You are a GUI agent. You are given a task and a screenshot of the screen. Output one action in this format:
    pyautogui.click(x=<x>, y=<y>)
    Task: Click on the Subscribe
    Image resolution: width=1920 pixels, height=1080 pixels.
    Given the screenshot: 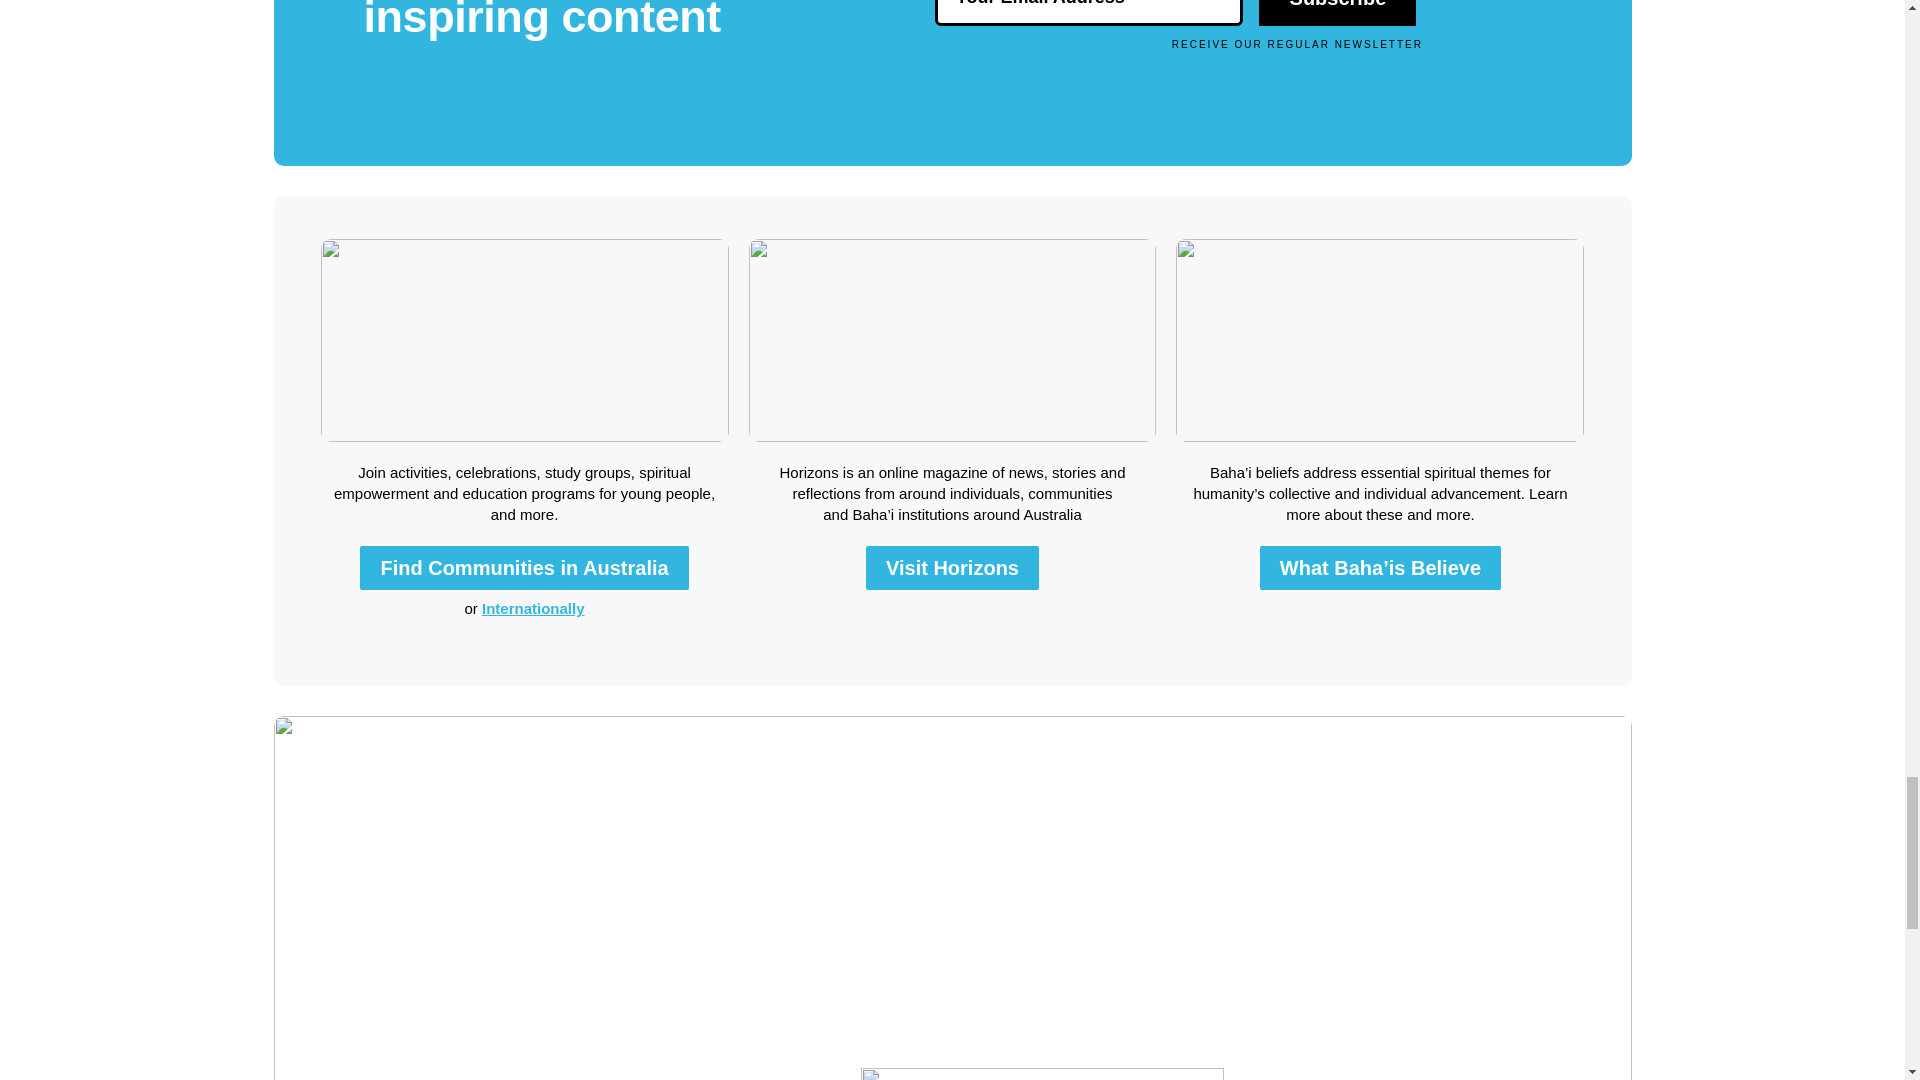 What is the action you would take?
    pyautogui.click(x=1338, y=12)
    